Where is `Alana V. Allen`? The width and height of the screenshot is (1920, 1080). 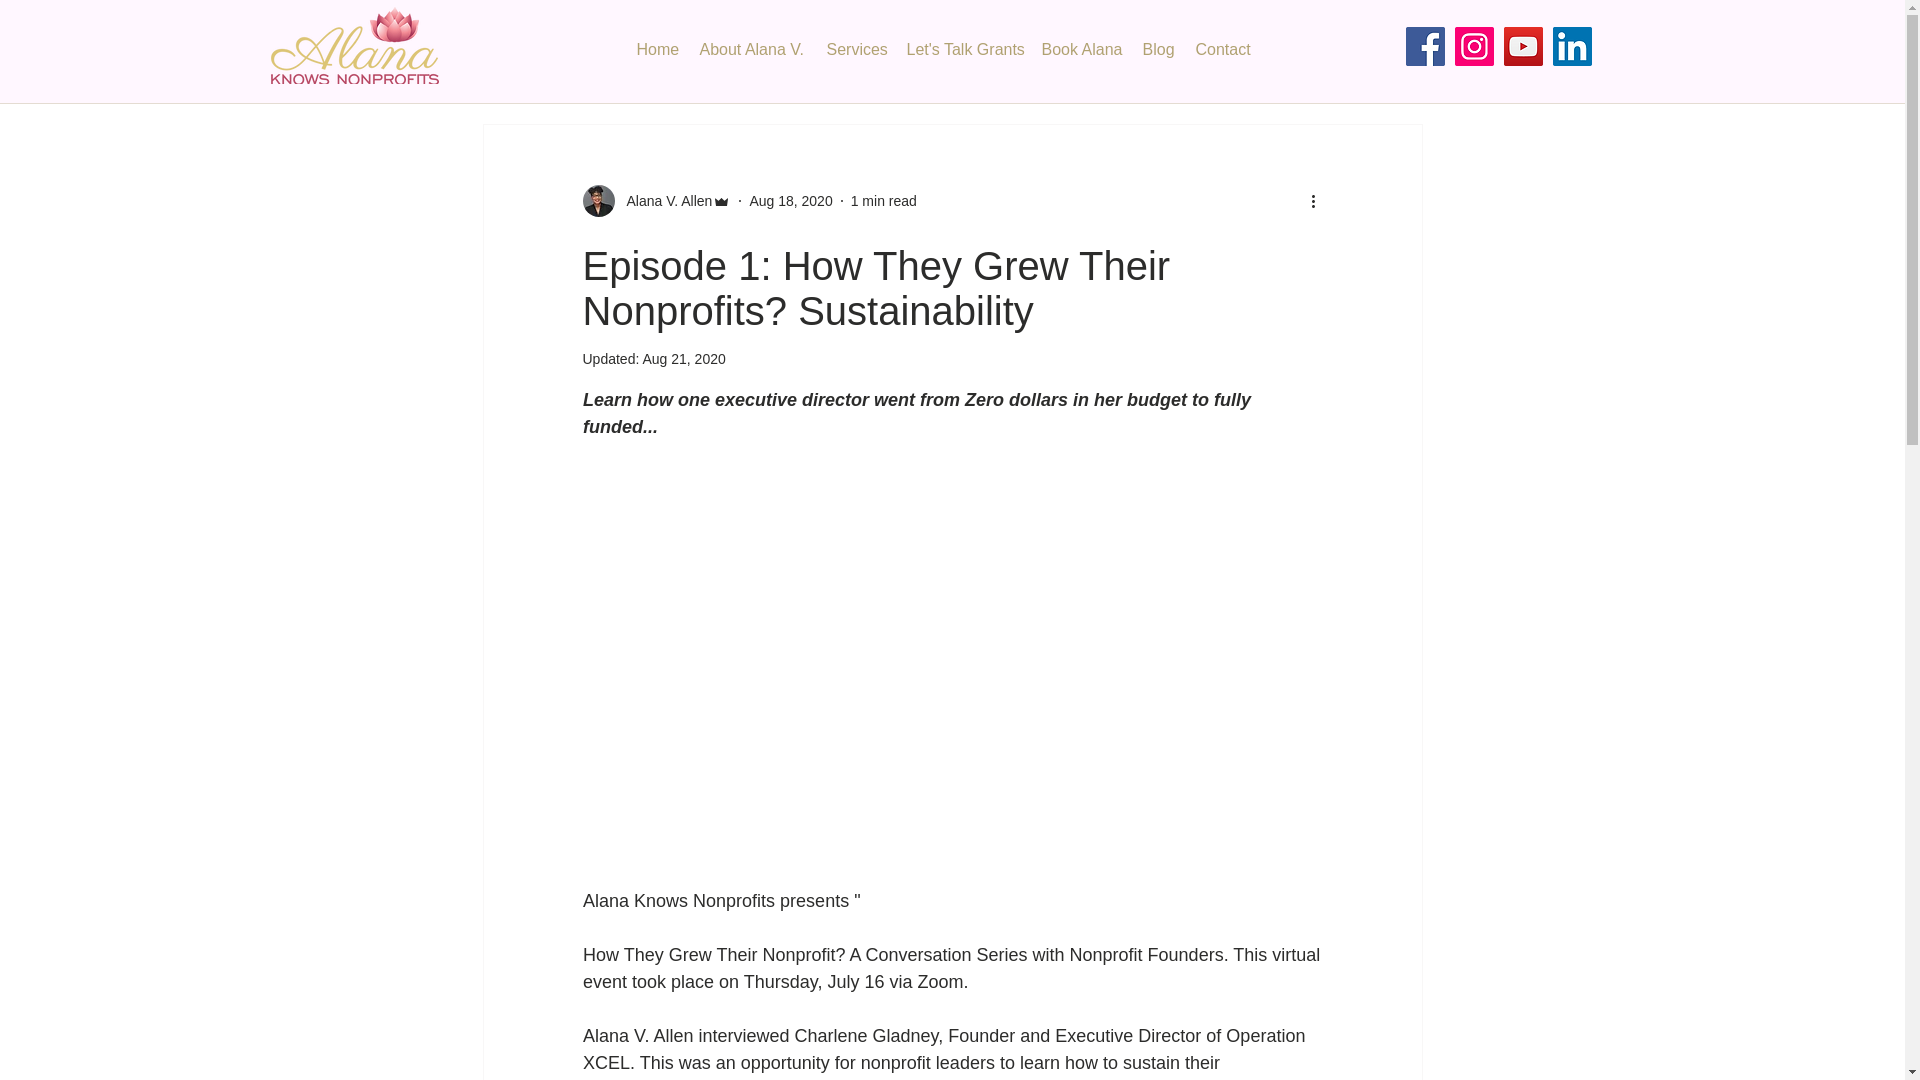
Alana V. Allen is located at coordinates (663, 200).